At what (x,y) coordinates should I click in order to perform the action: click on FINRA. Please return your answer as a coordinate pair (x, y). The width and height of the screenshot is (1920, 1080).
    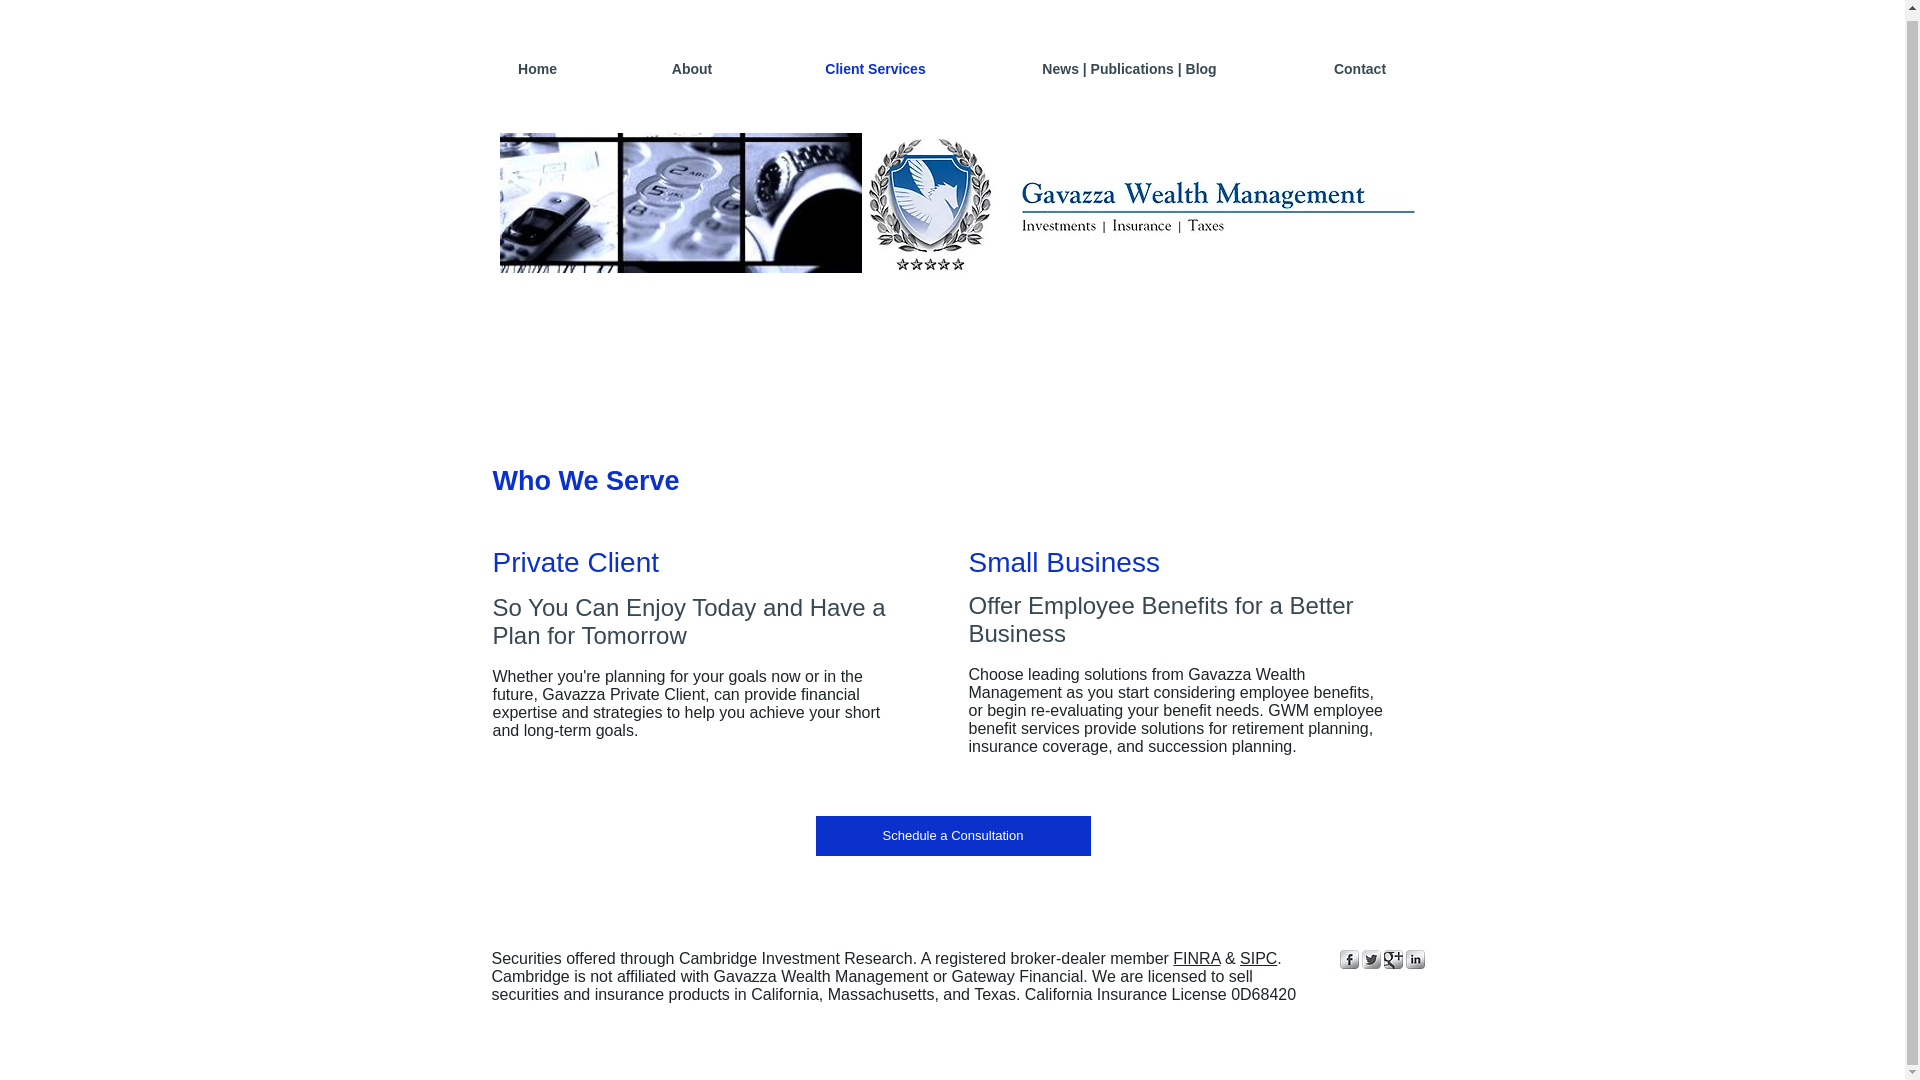
    Looking at the image, I should click on (1196, 958).